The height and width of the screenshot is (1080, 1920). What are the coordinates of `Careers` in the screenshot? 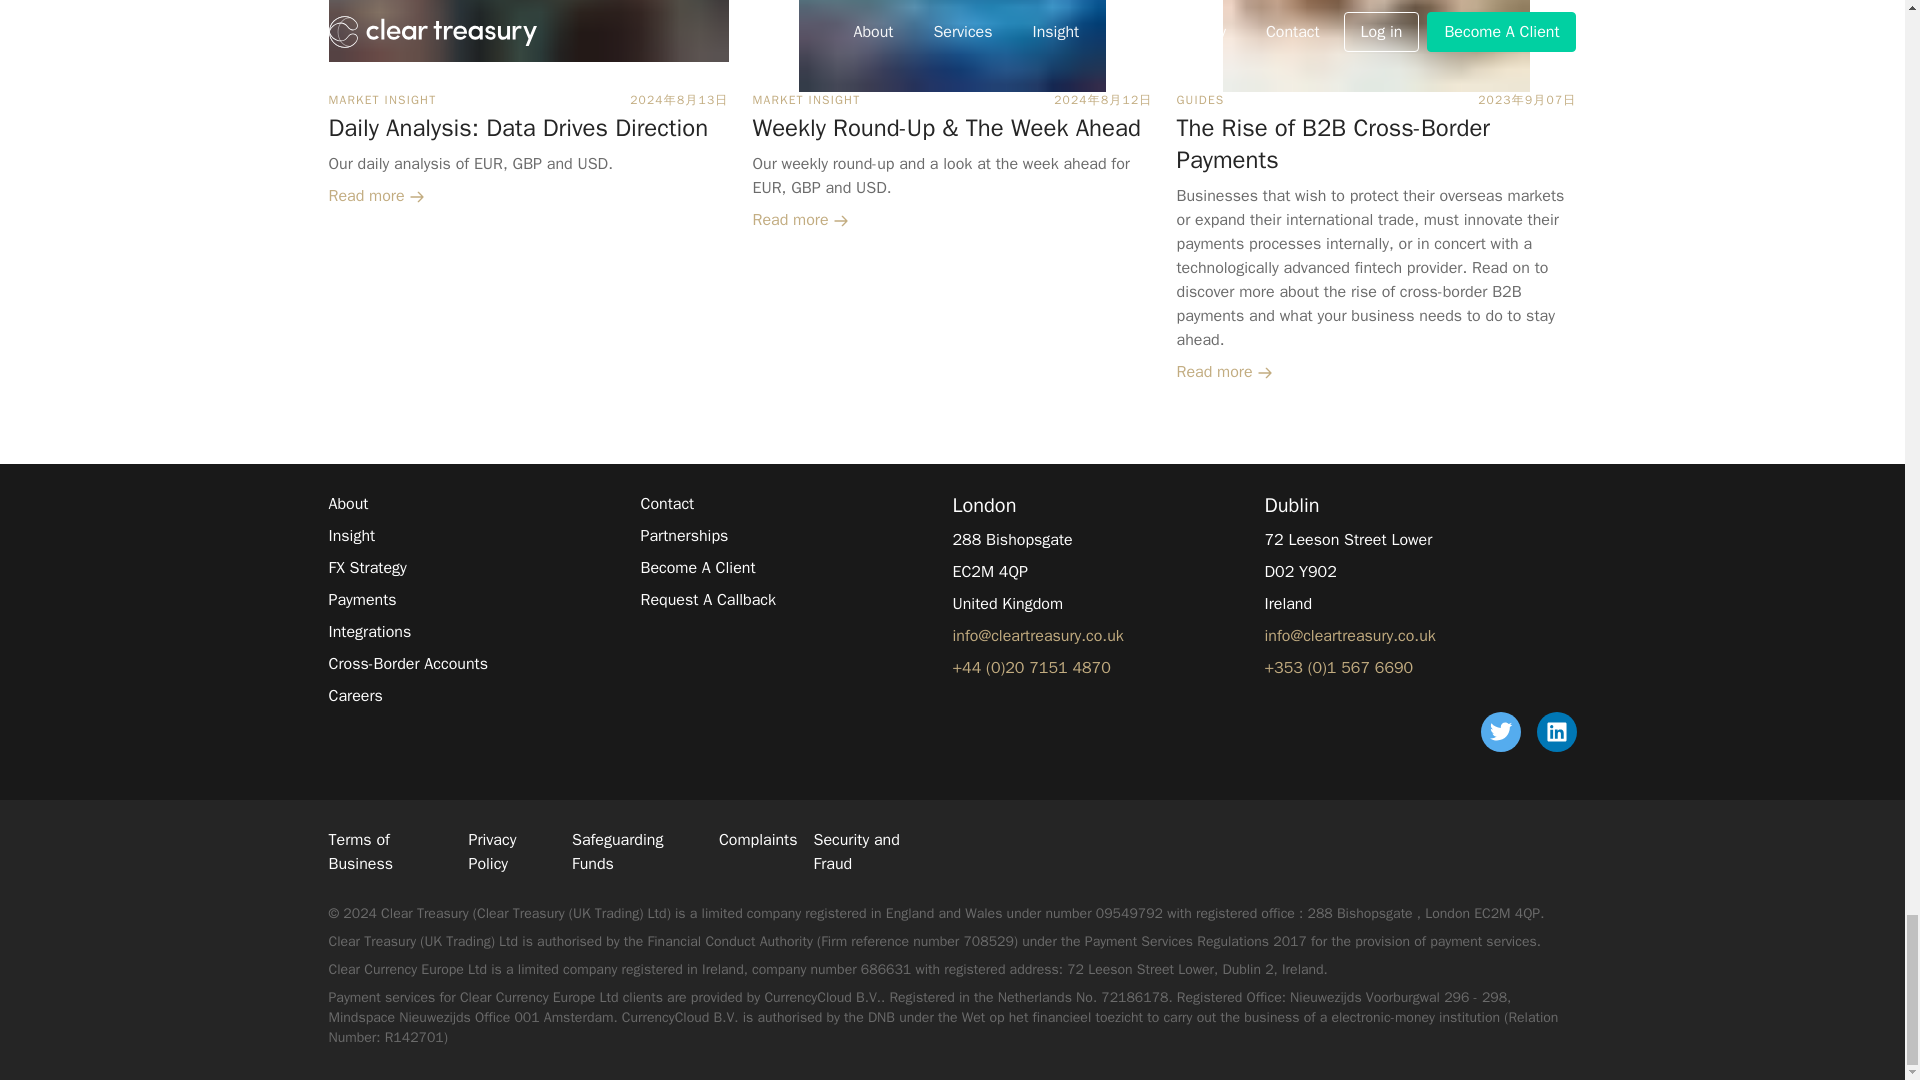 It's located at (355, 696).